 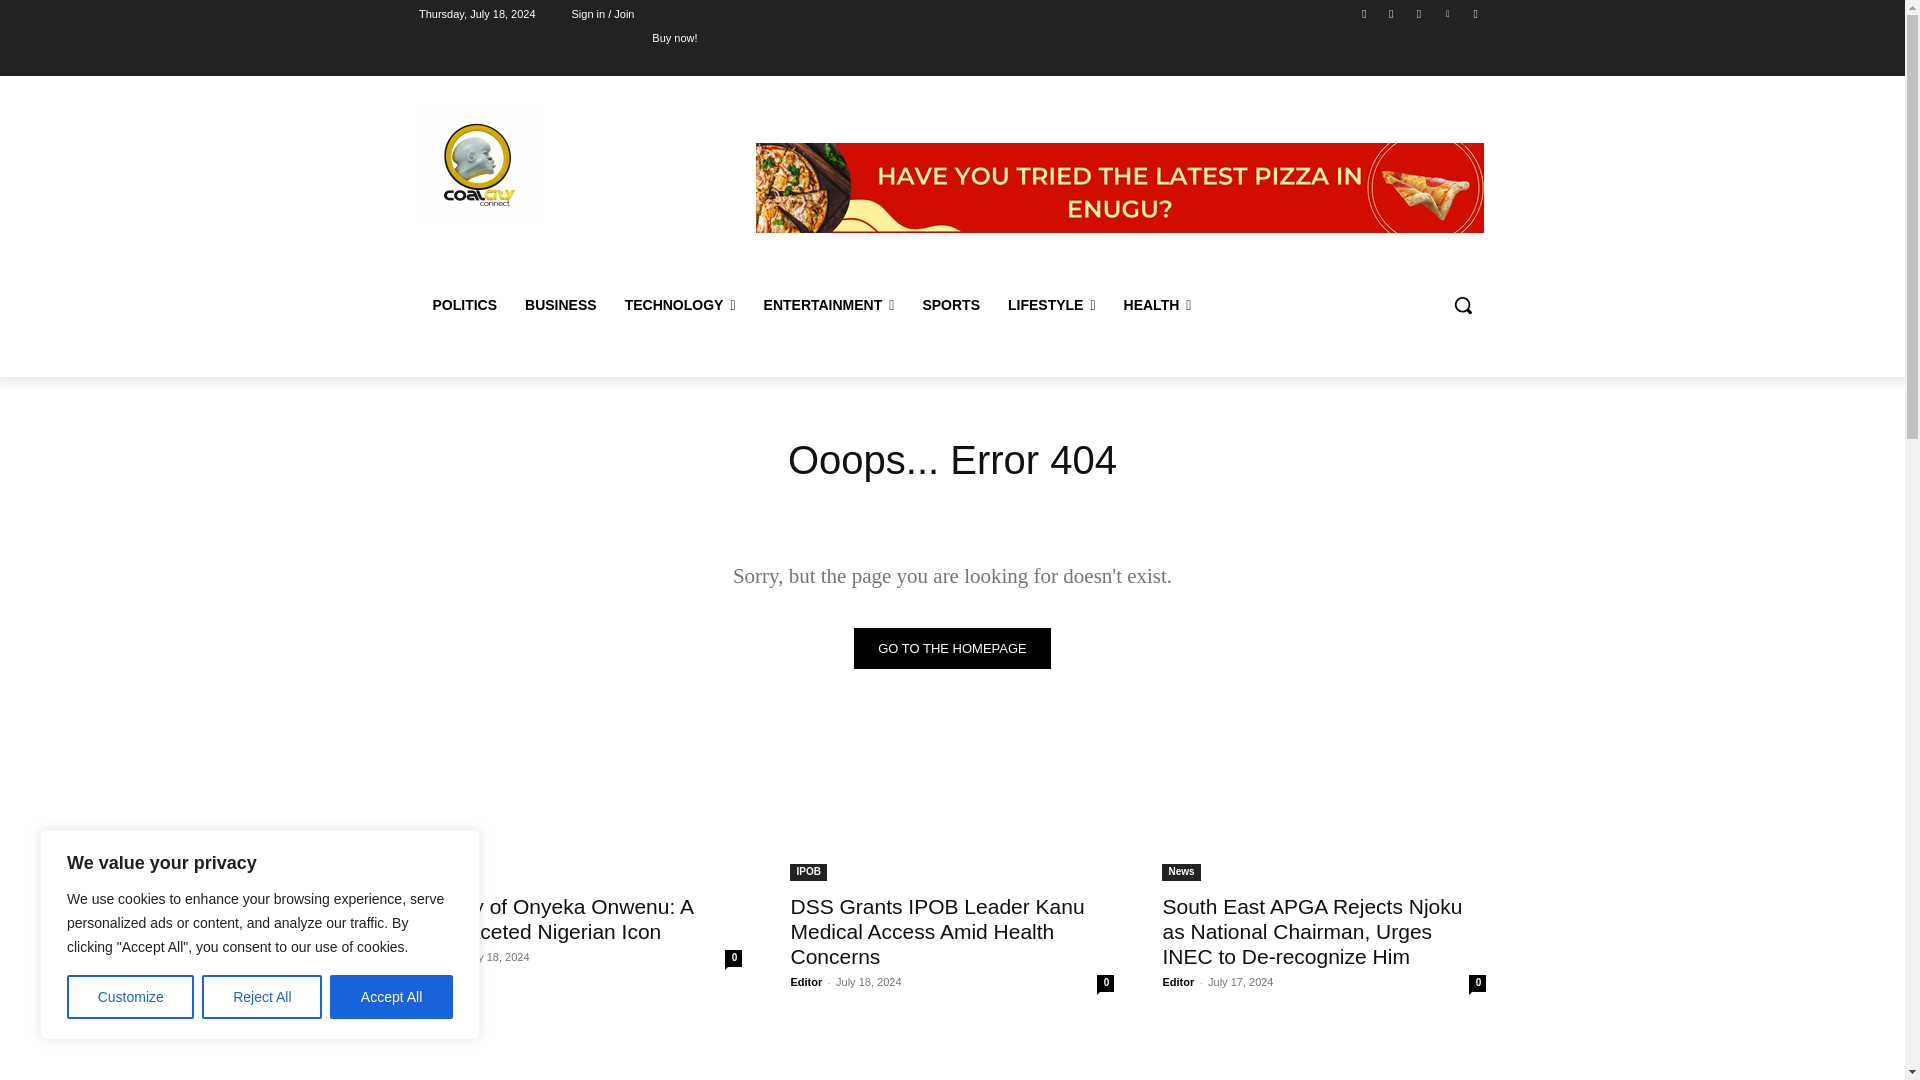 What do you see at coordinates (1418, 13) in the screenshot?
I see `Twitter` at bounding box center [1418, 13].